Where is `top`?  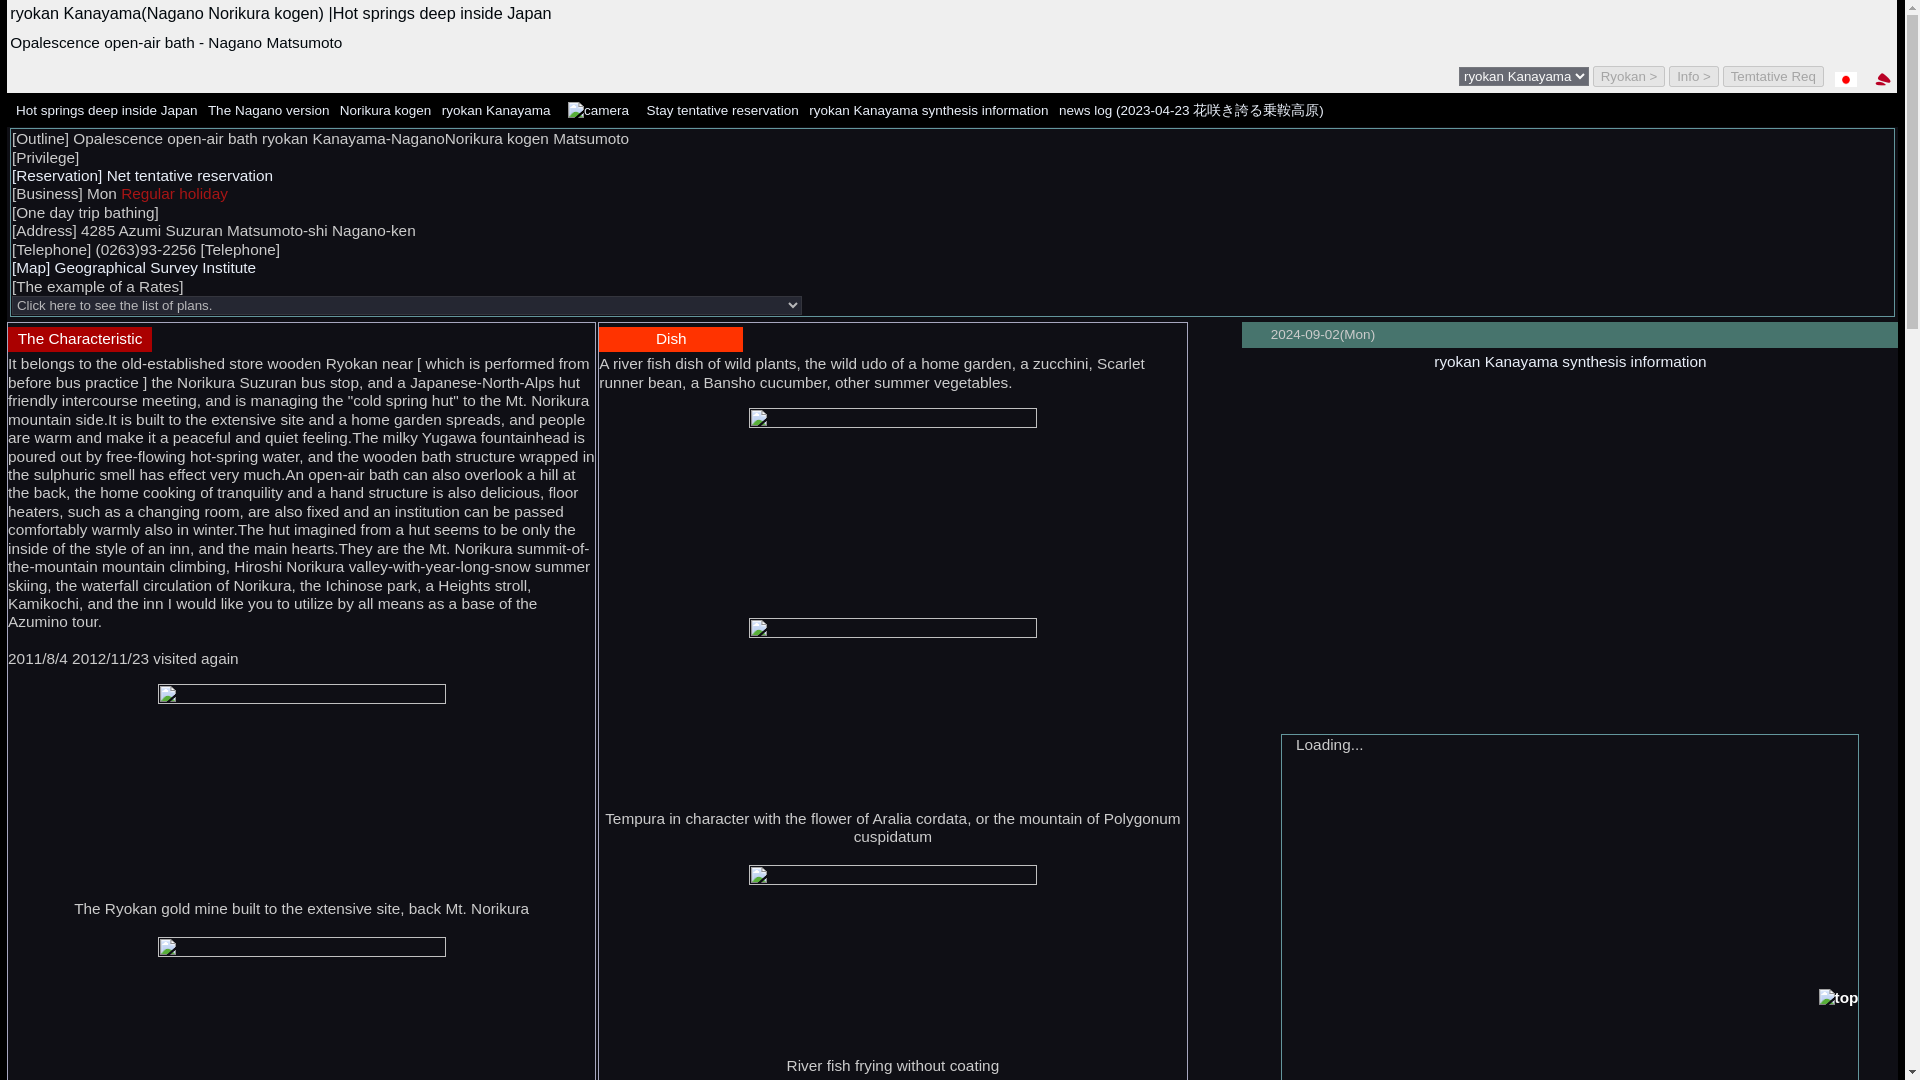
top is located at coordinates (1838, 998).